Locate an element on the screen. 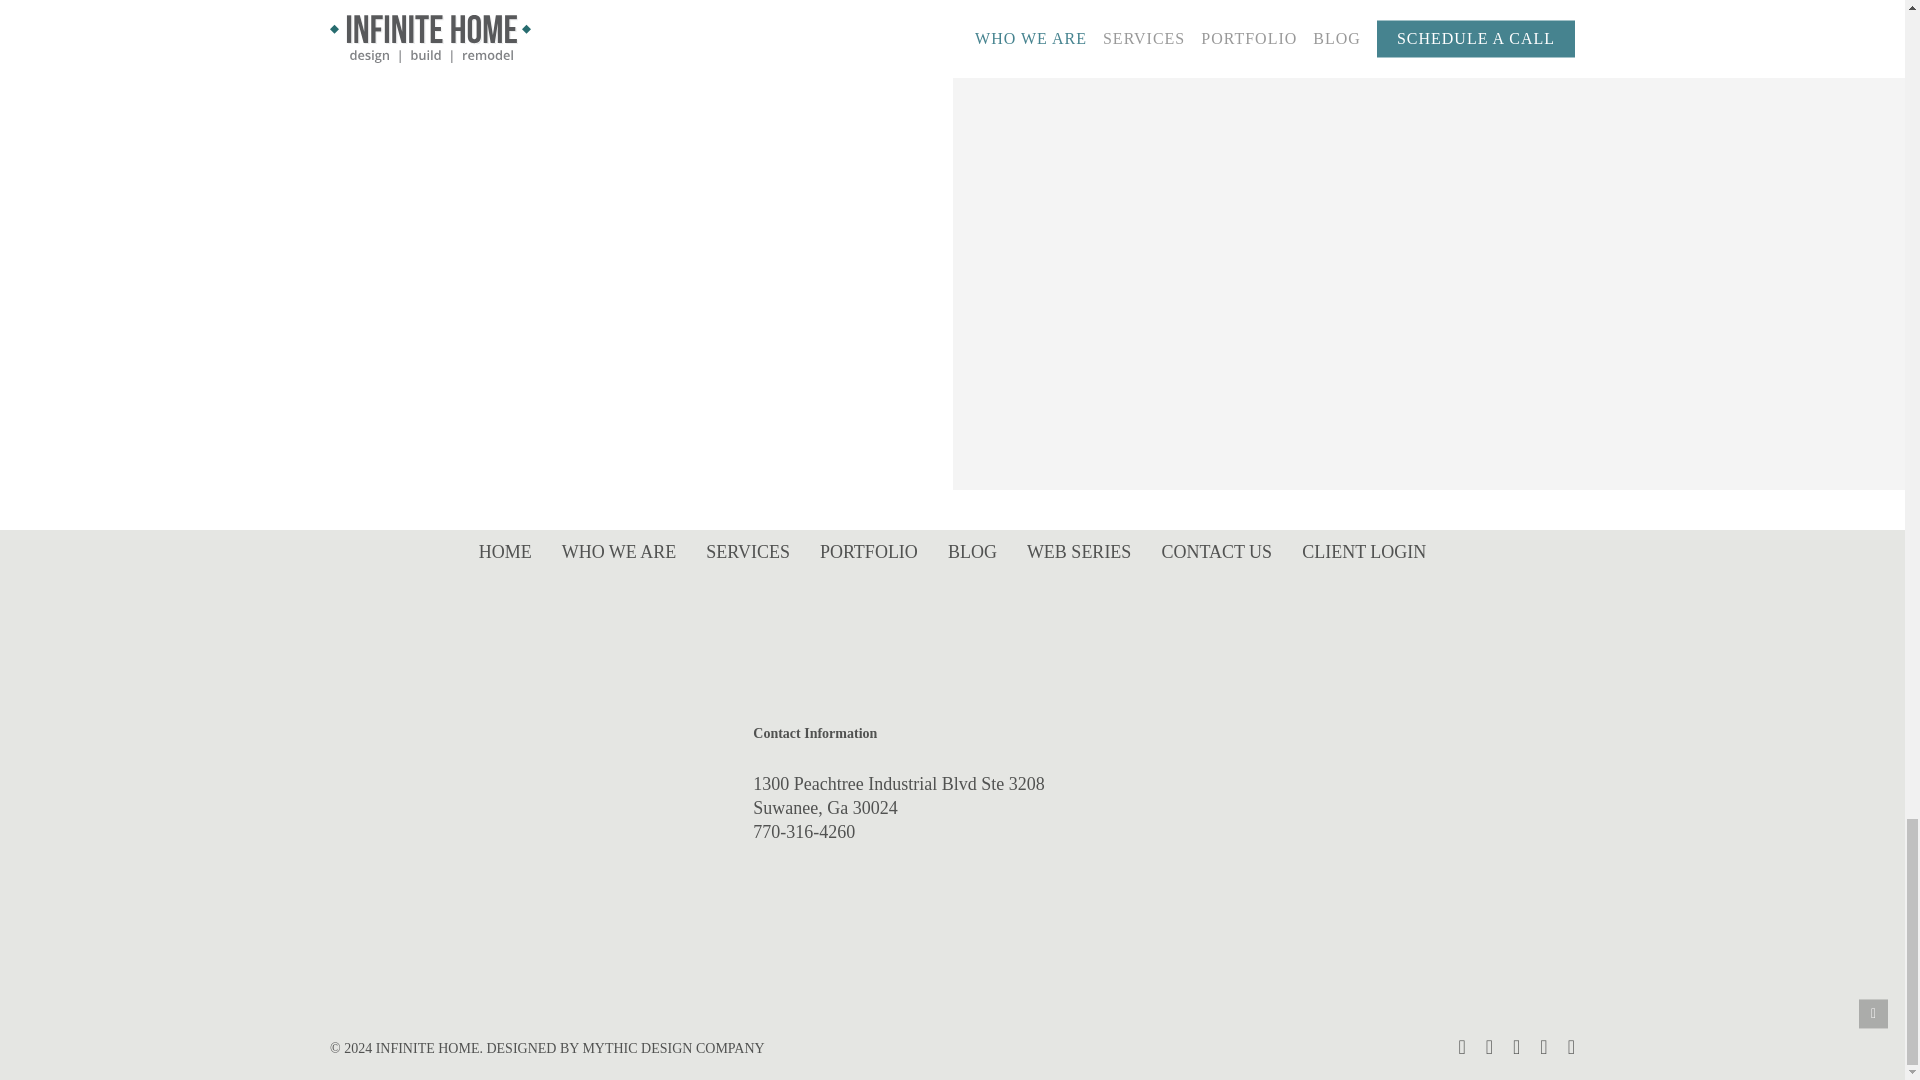 The width and height of the screenshot is (1920, 1080). PORTFOLIO is located at coordinates (868, 552).